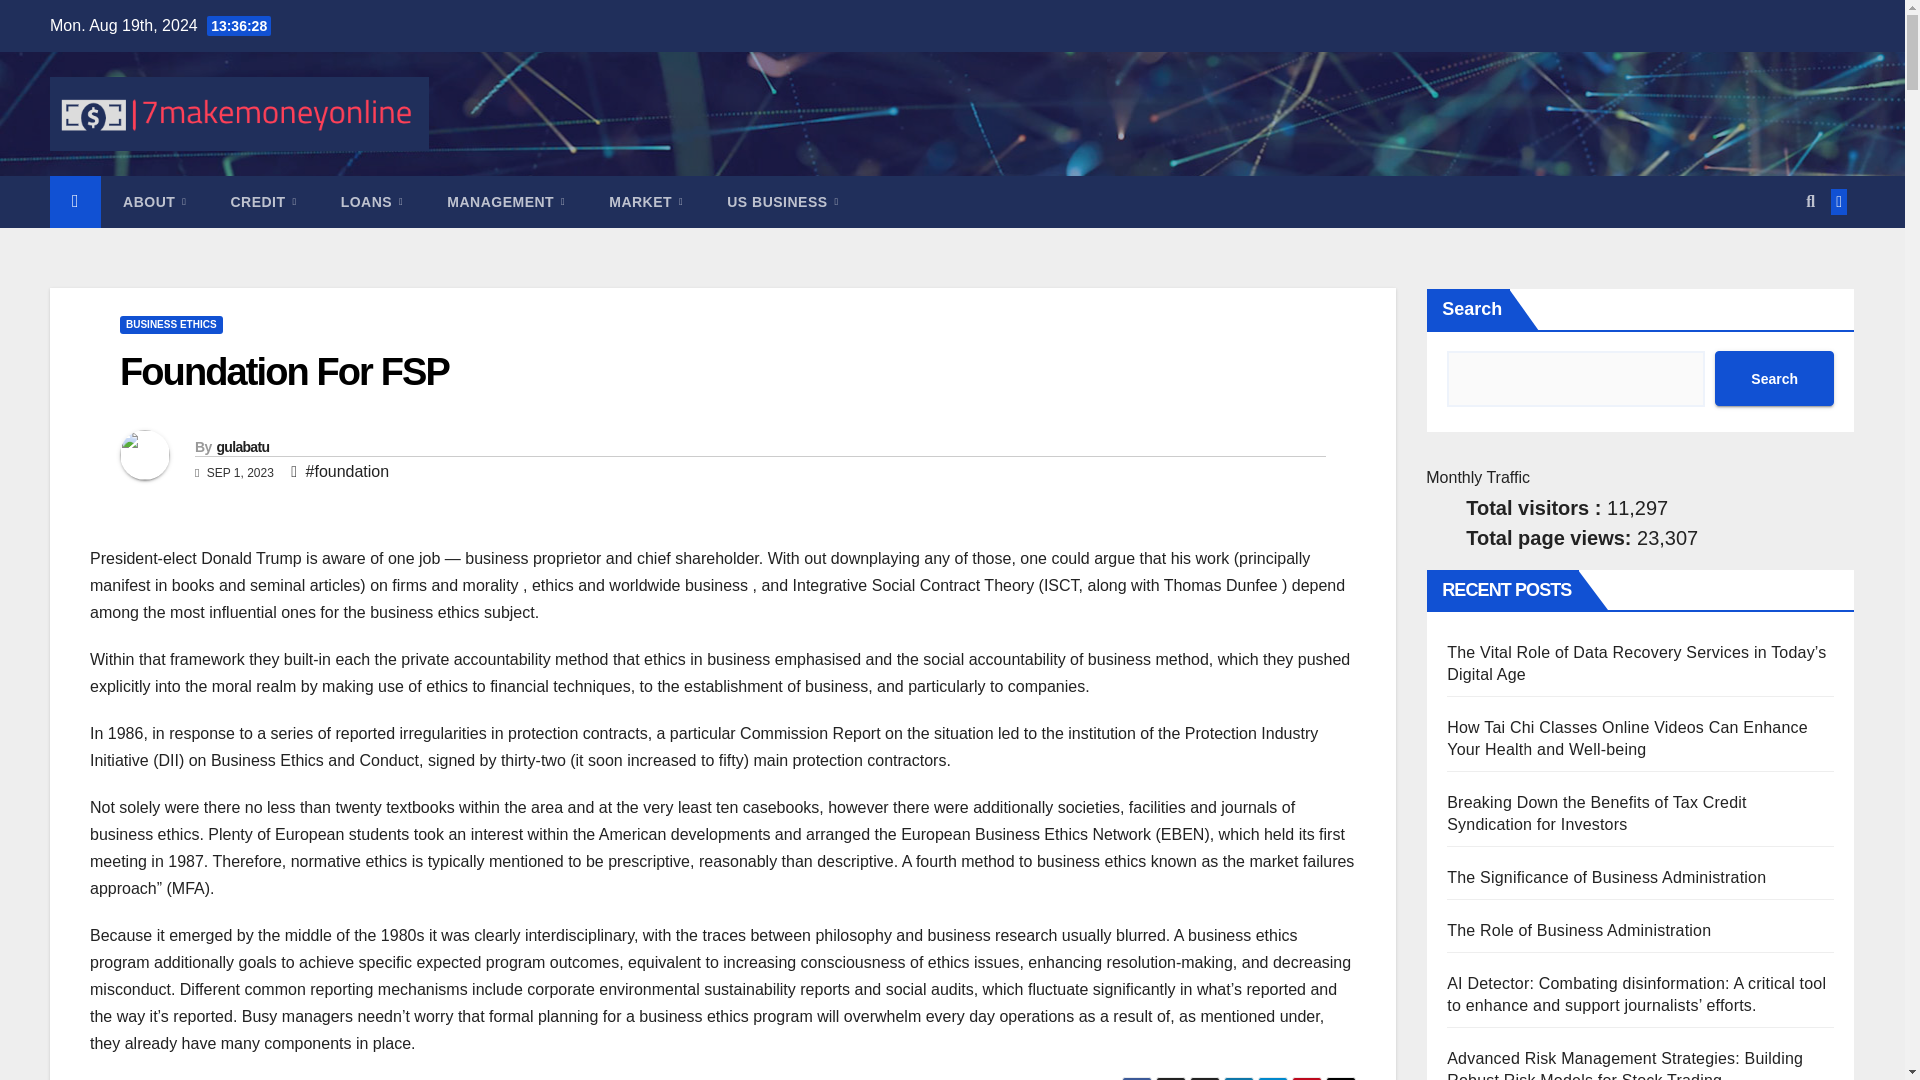 This screenshot has height=1080, width=1920. Describe the element at coordinates (372, 202) in the screenshot. I see `LOANS` at that location.